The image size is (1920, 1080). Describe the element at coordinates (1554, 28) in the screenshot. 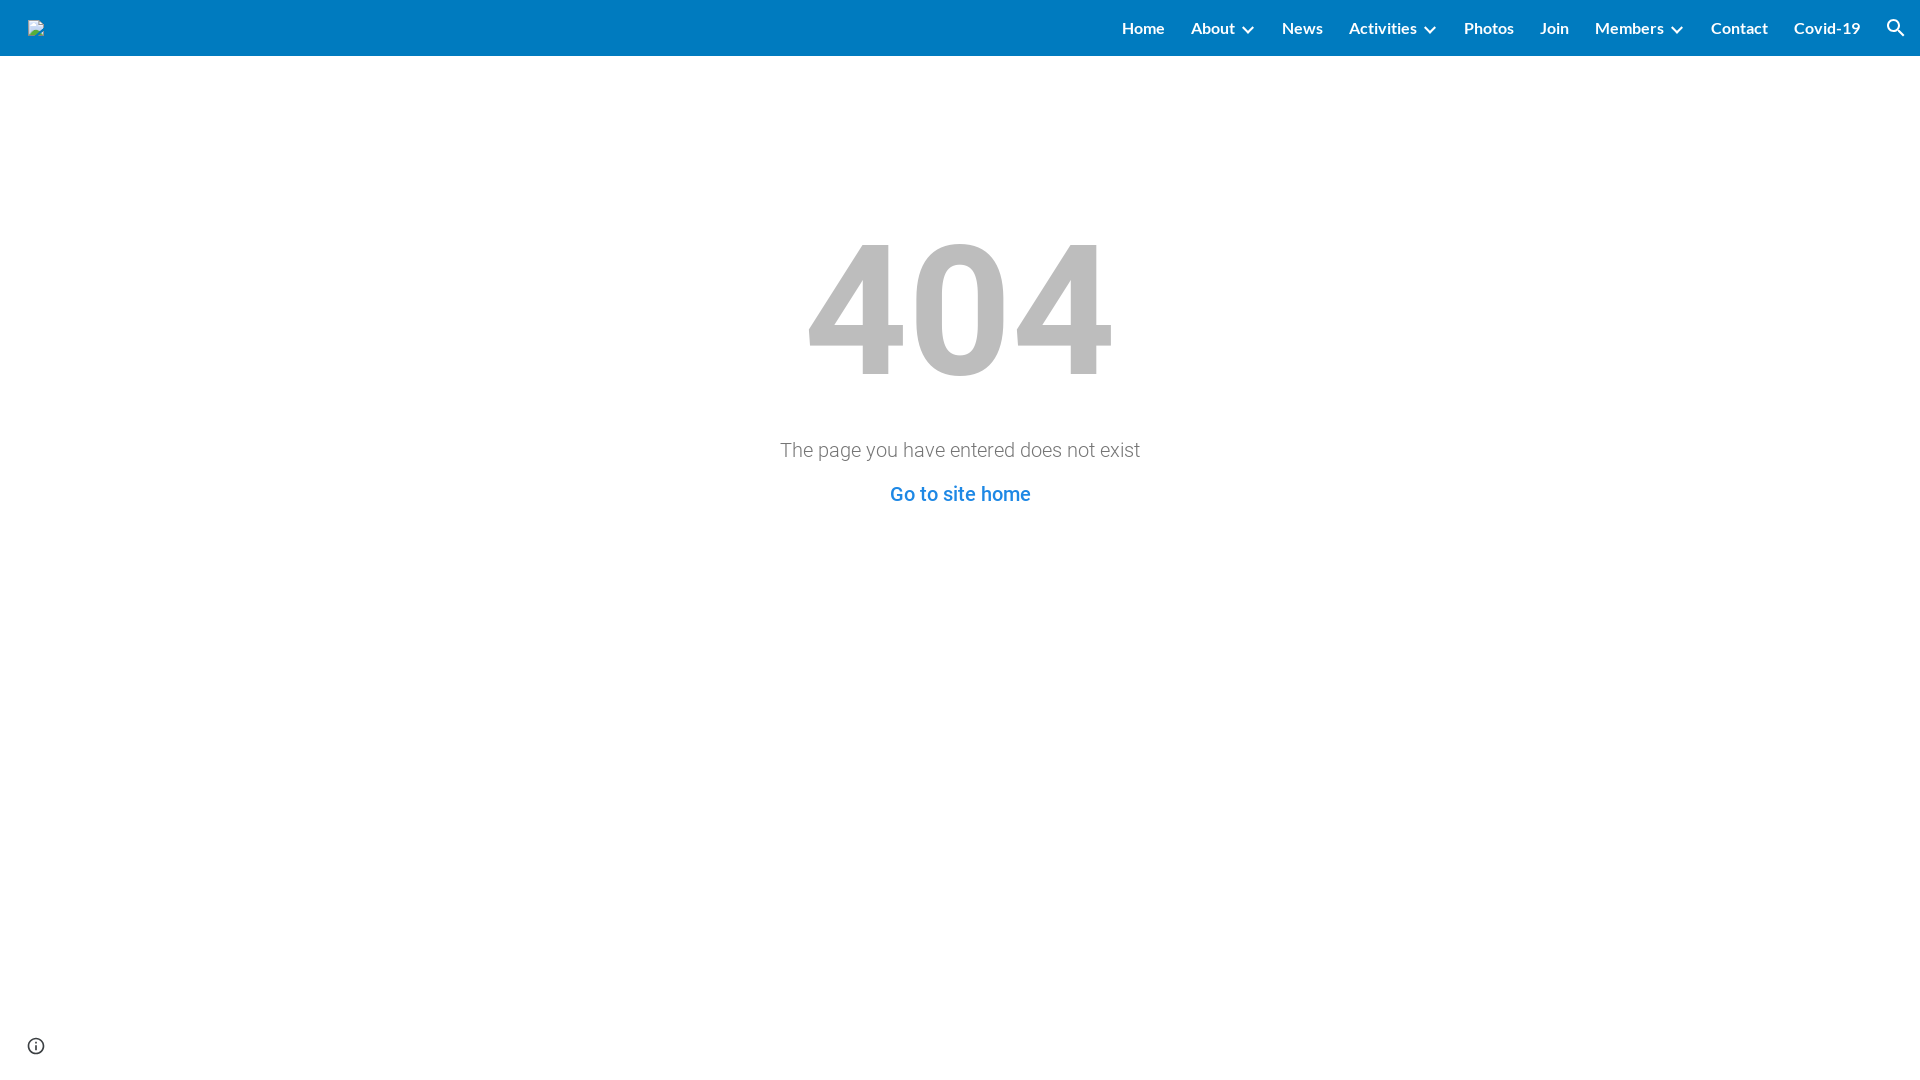

I see `Join` at that location.